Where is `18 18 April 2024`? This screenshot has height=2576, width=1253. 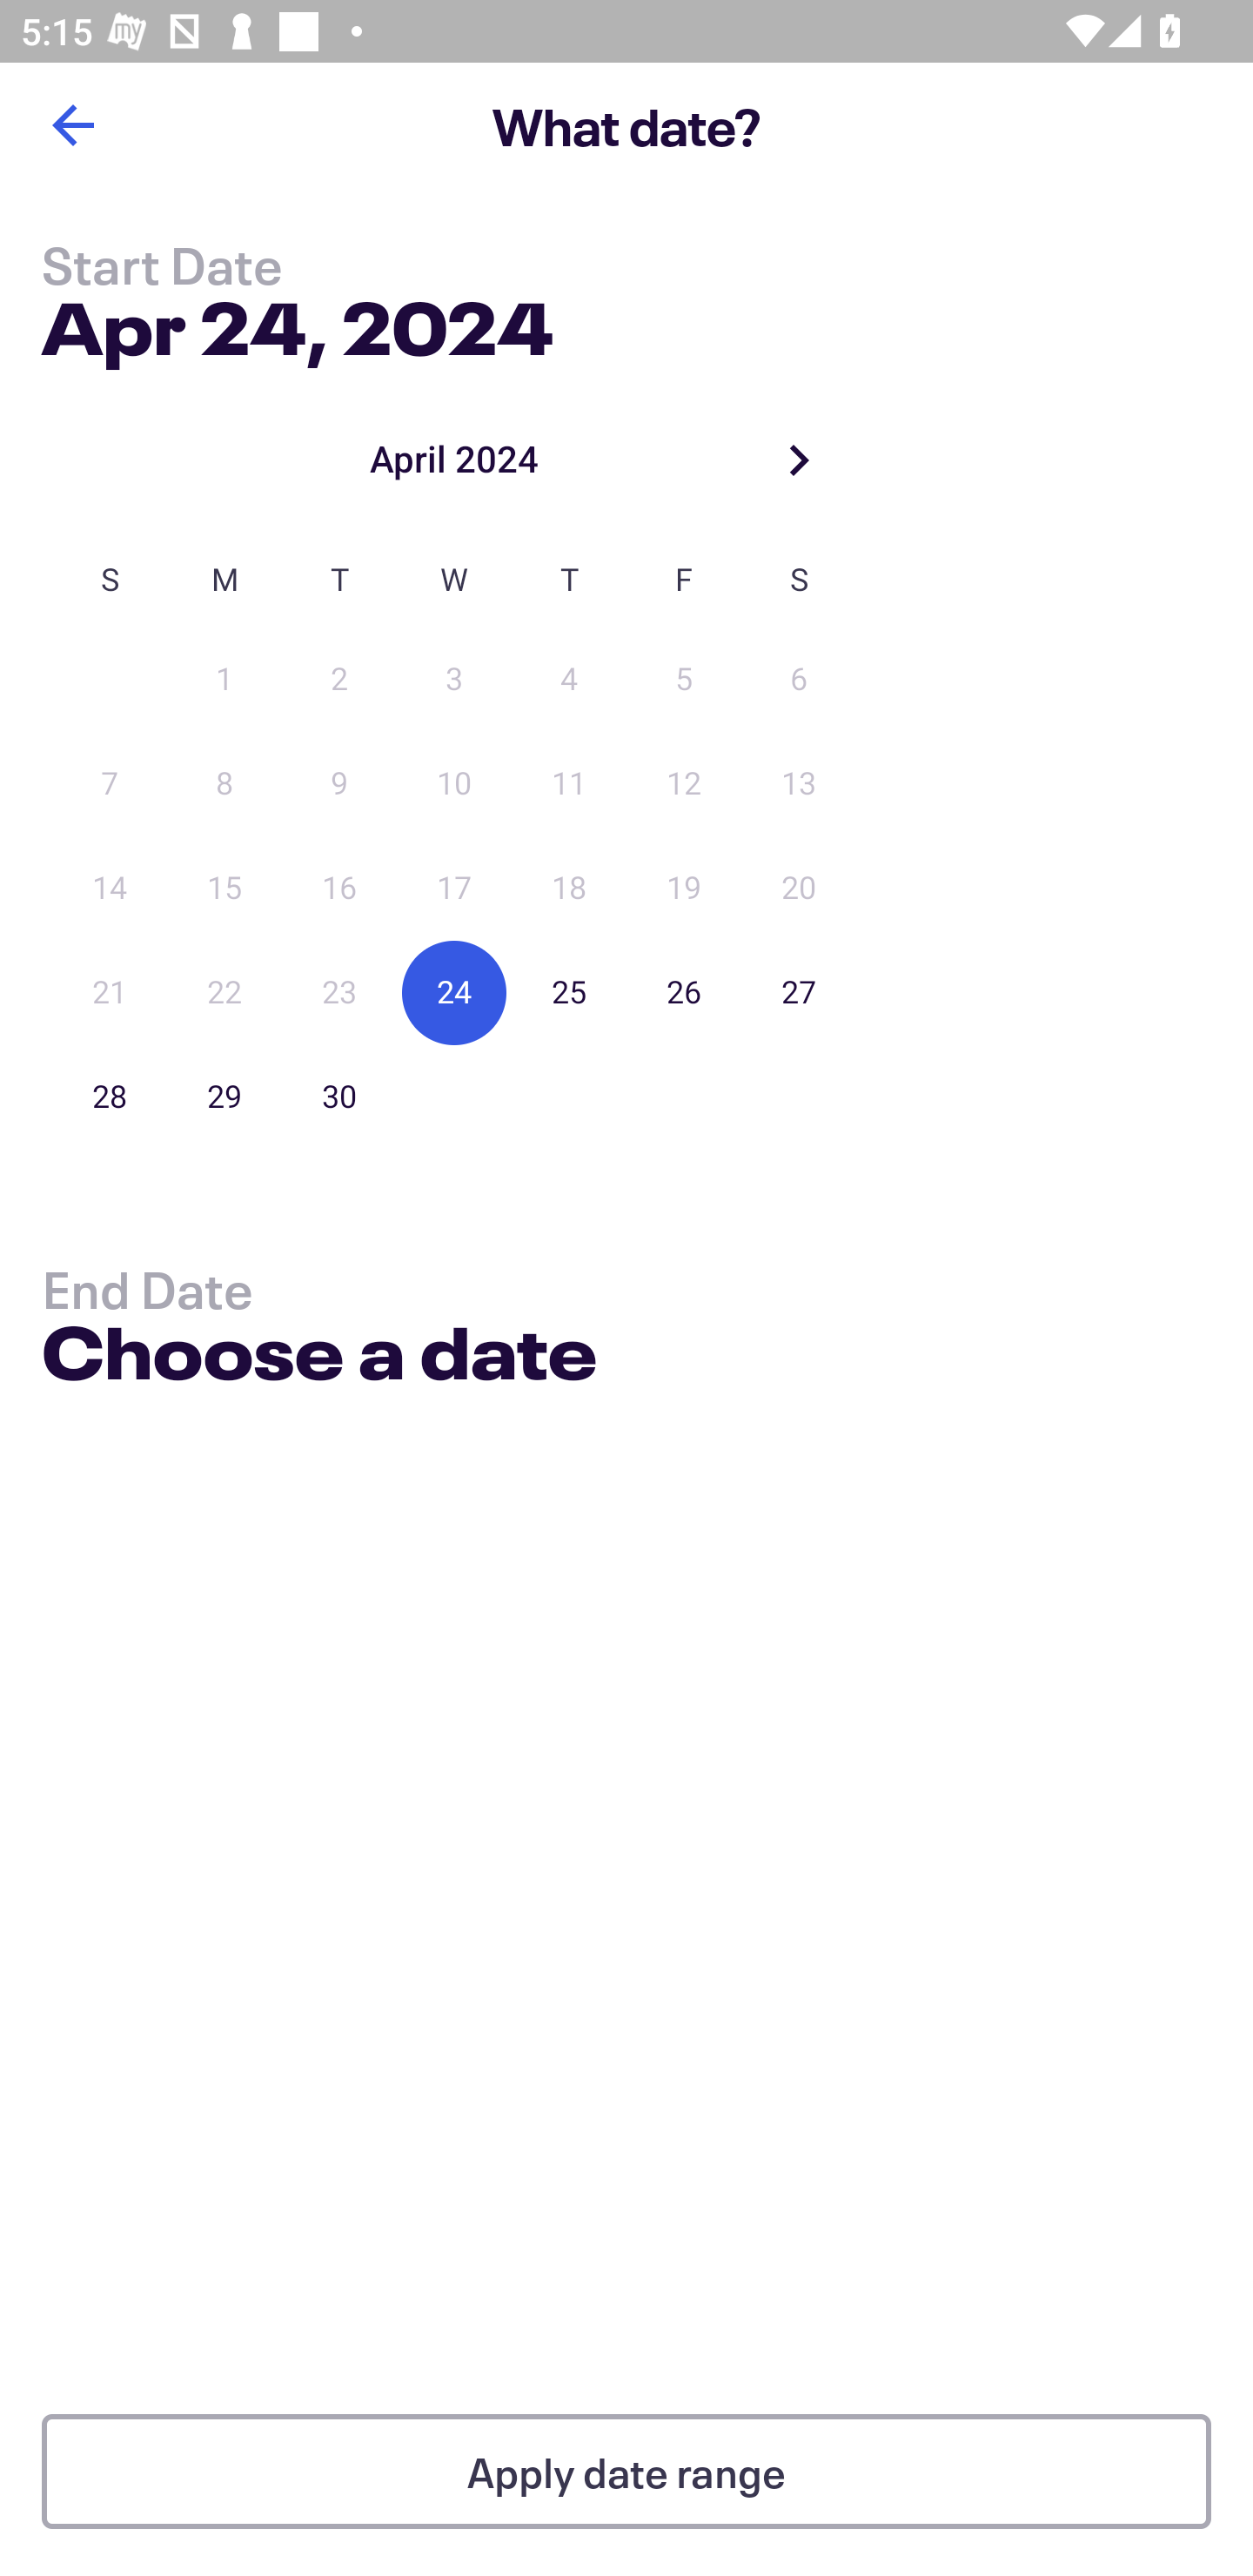
18 18 April 2024 is located at coordinates (569, 889).